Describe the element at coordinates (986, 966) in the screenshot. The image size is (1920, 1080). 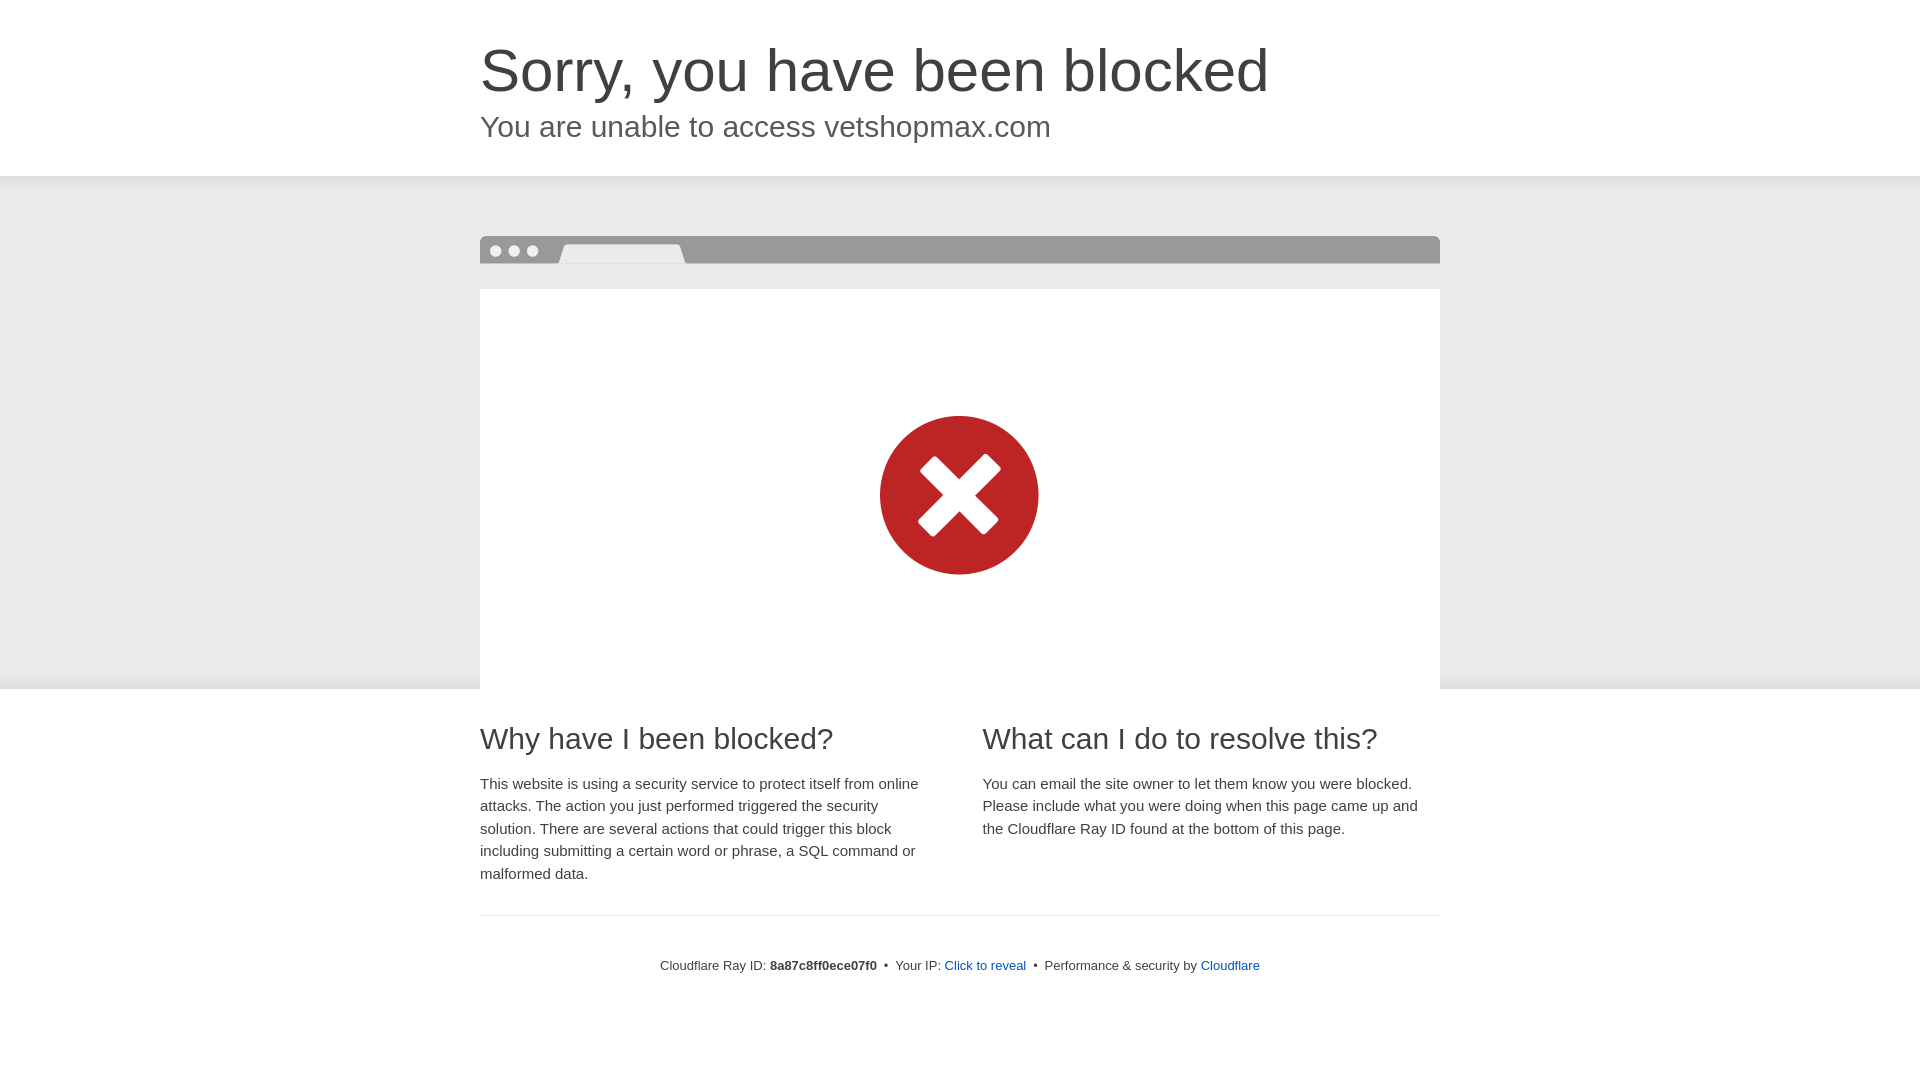
I see `Click to reveal` at that location.